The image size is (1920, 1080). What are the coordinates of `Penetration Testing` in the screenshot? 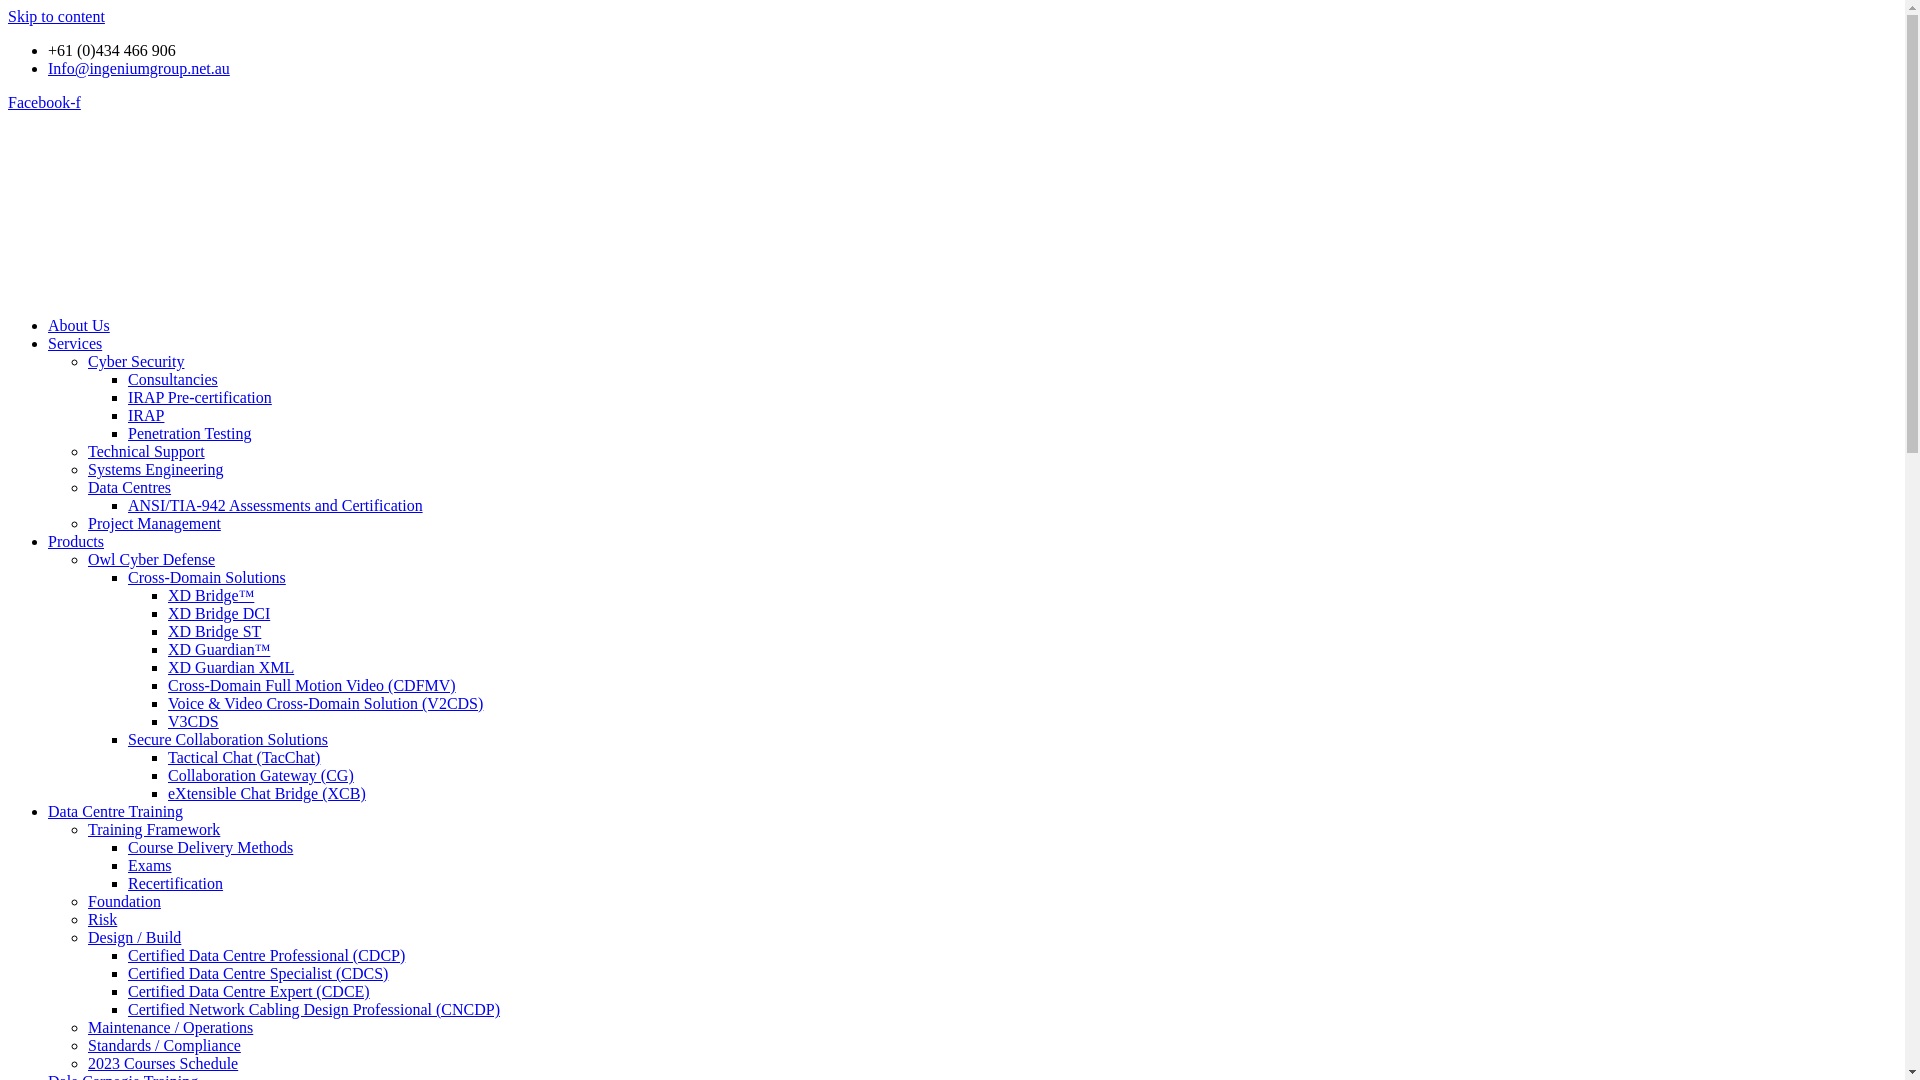 It's located at (190, 434).